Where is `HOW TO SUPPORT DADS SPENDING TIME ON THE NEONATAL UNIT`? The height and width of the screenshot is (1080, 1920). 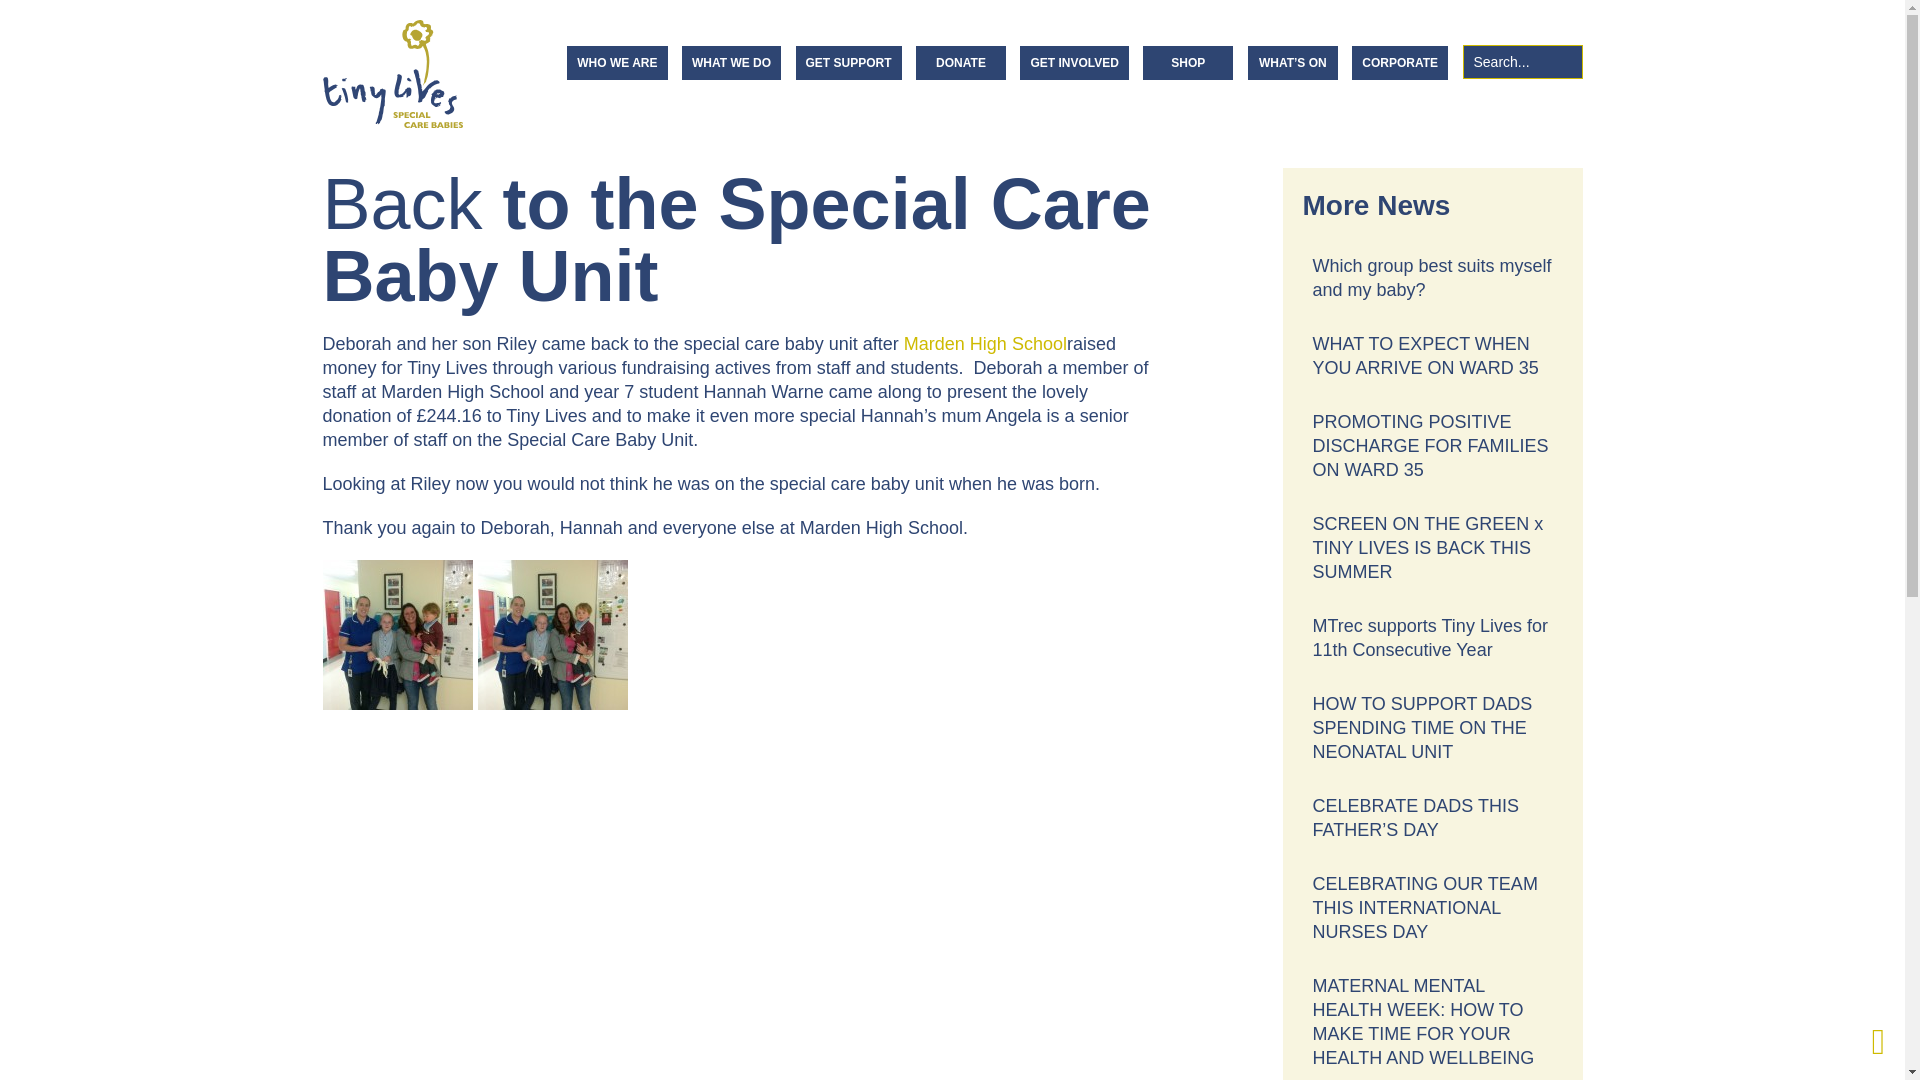
HOW TO SUPPORT DADS SPENDING TIME ON THE NEONATAL UNIT is located at coordinates (1432, 728).